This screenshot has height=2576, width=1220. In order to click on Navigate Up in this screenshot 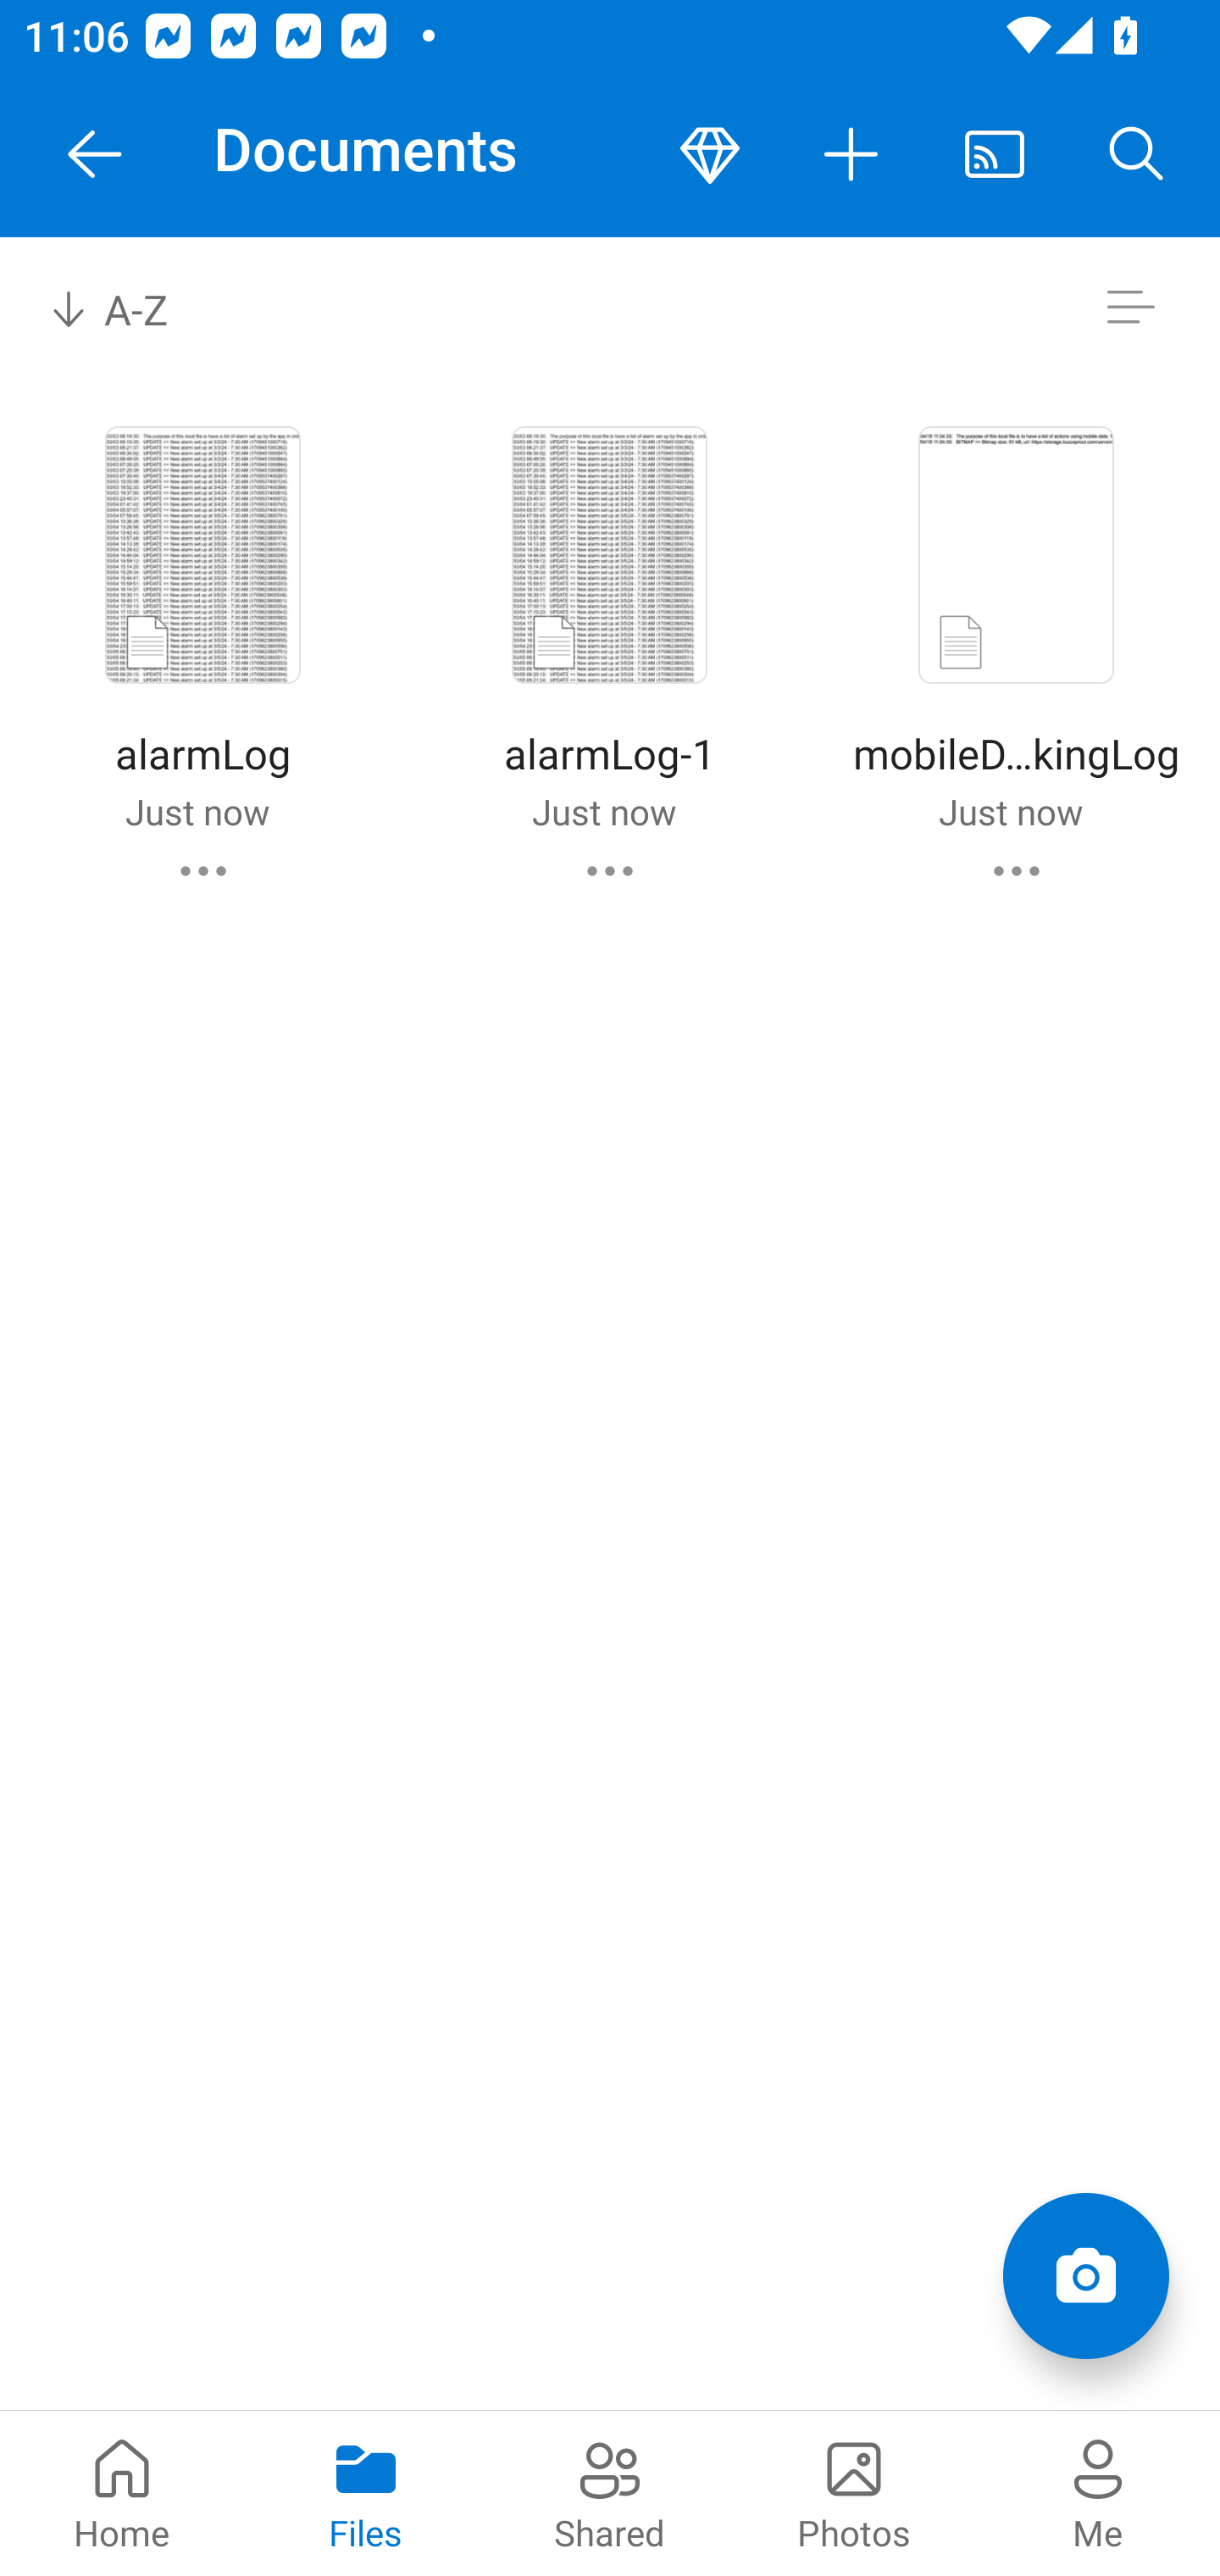, I will do `click(95, 154)`.